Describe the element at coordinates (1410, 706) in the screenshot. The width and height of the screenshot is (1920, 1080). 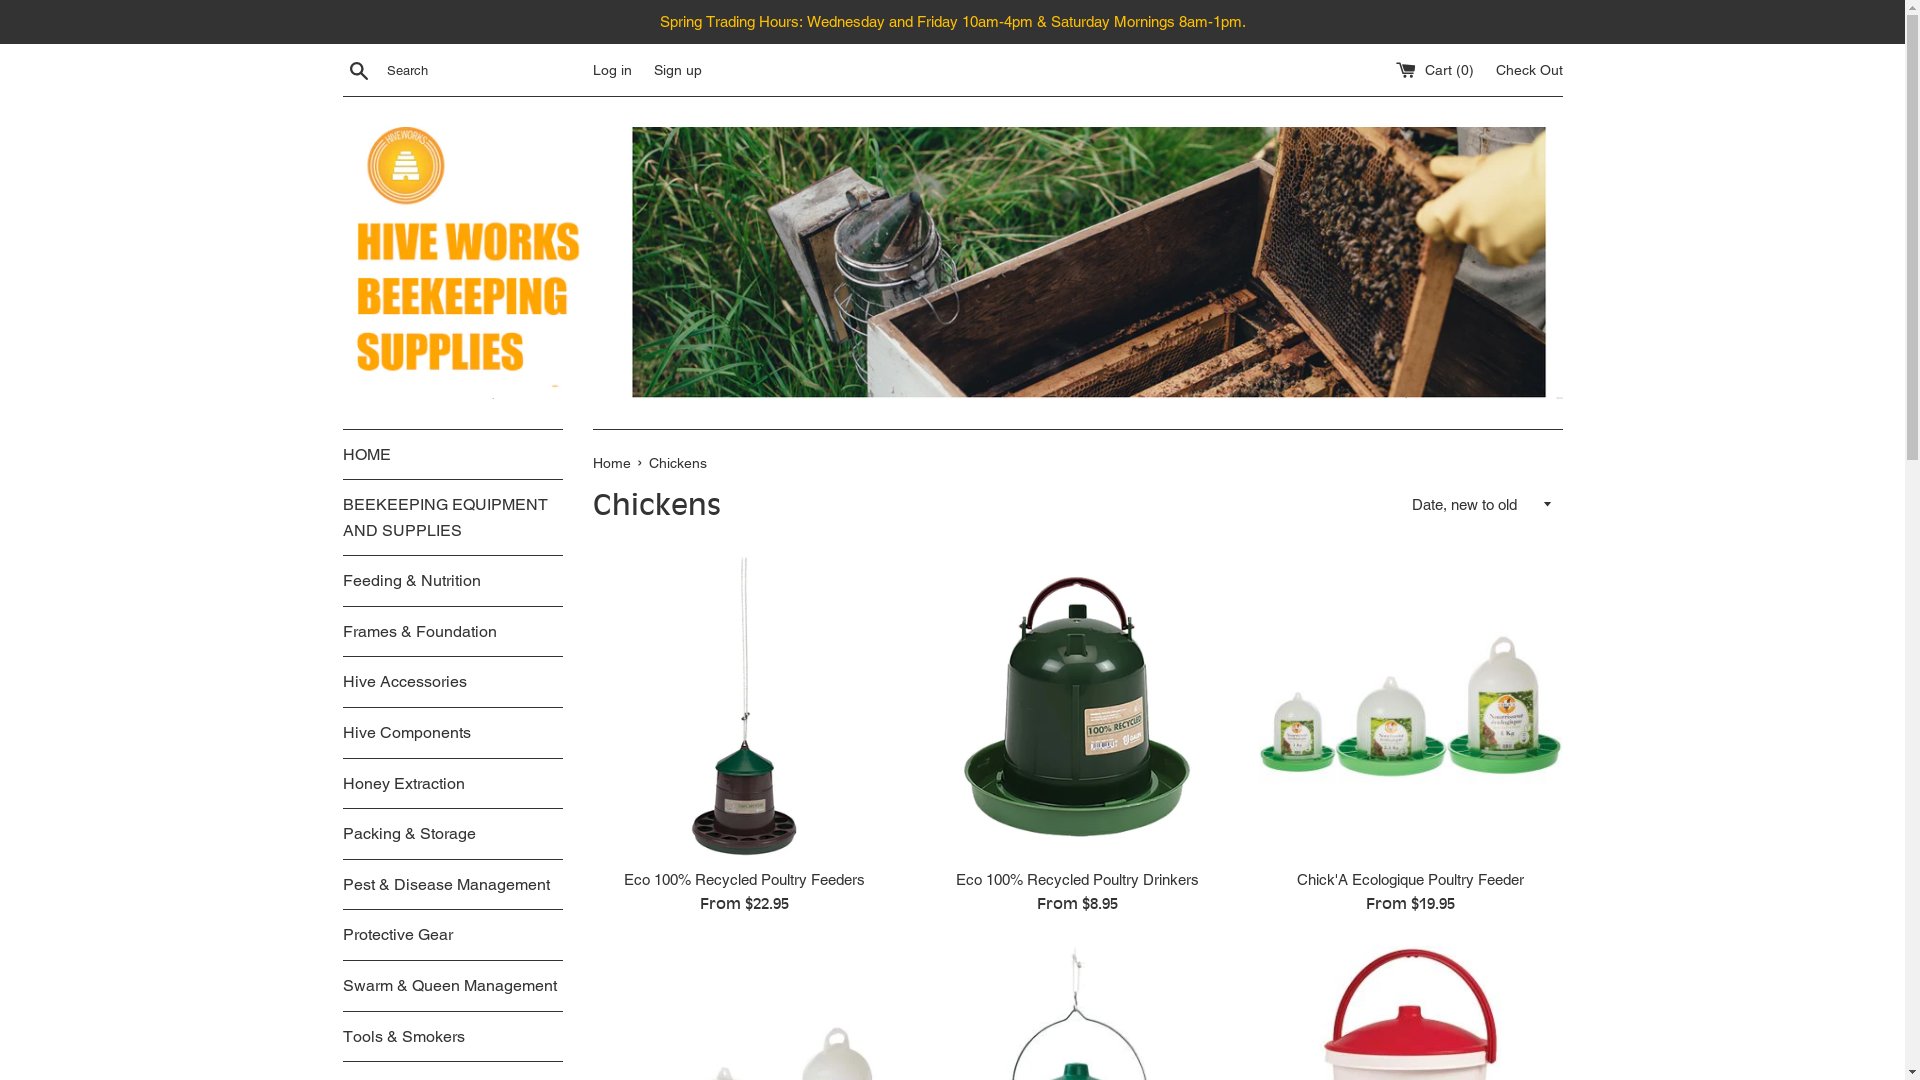
I see `Chick'A Ecologique Poultry Feeder` at that location.